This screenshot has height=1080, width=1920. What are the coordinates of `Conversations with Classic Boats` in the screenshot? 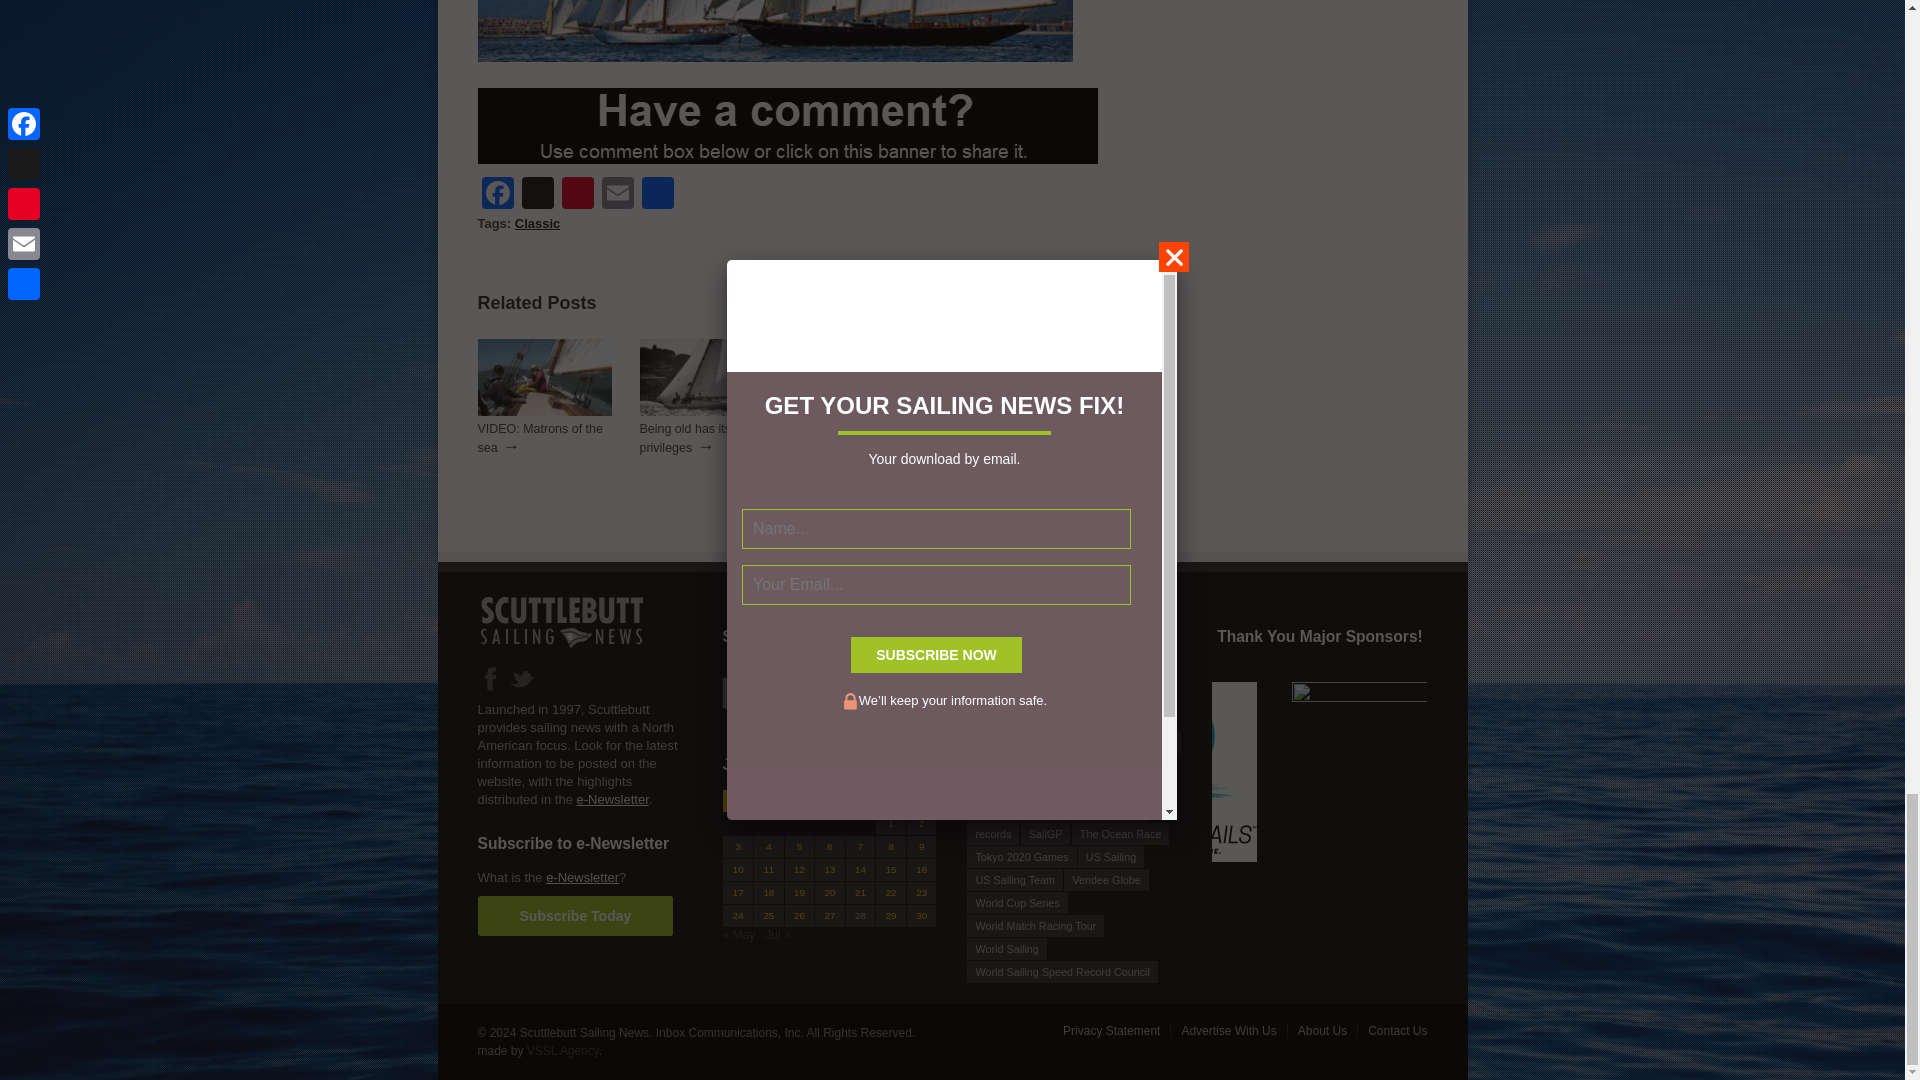 It's located at (854, 438).